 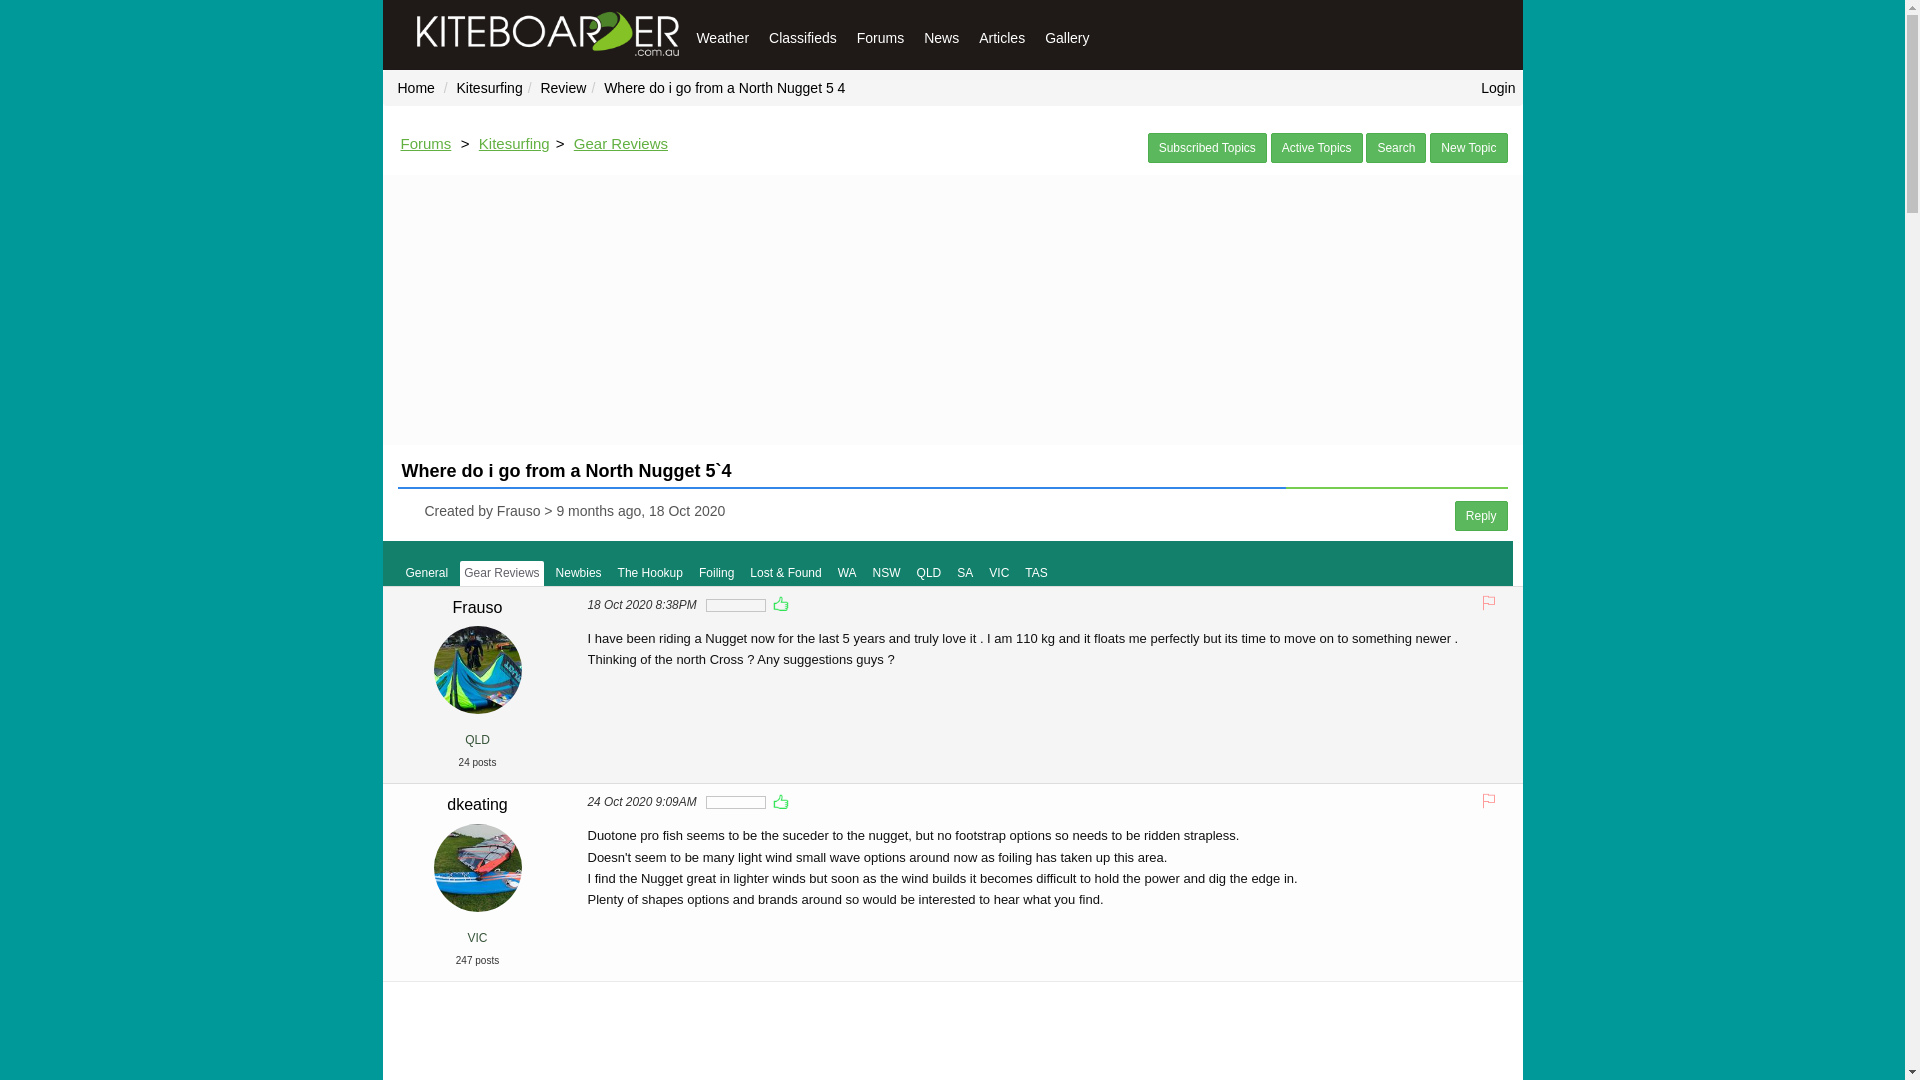 I want to click on NSW, so click(x=887, y=573).